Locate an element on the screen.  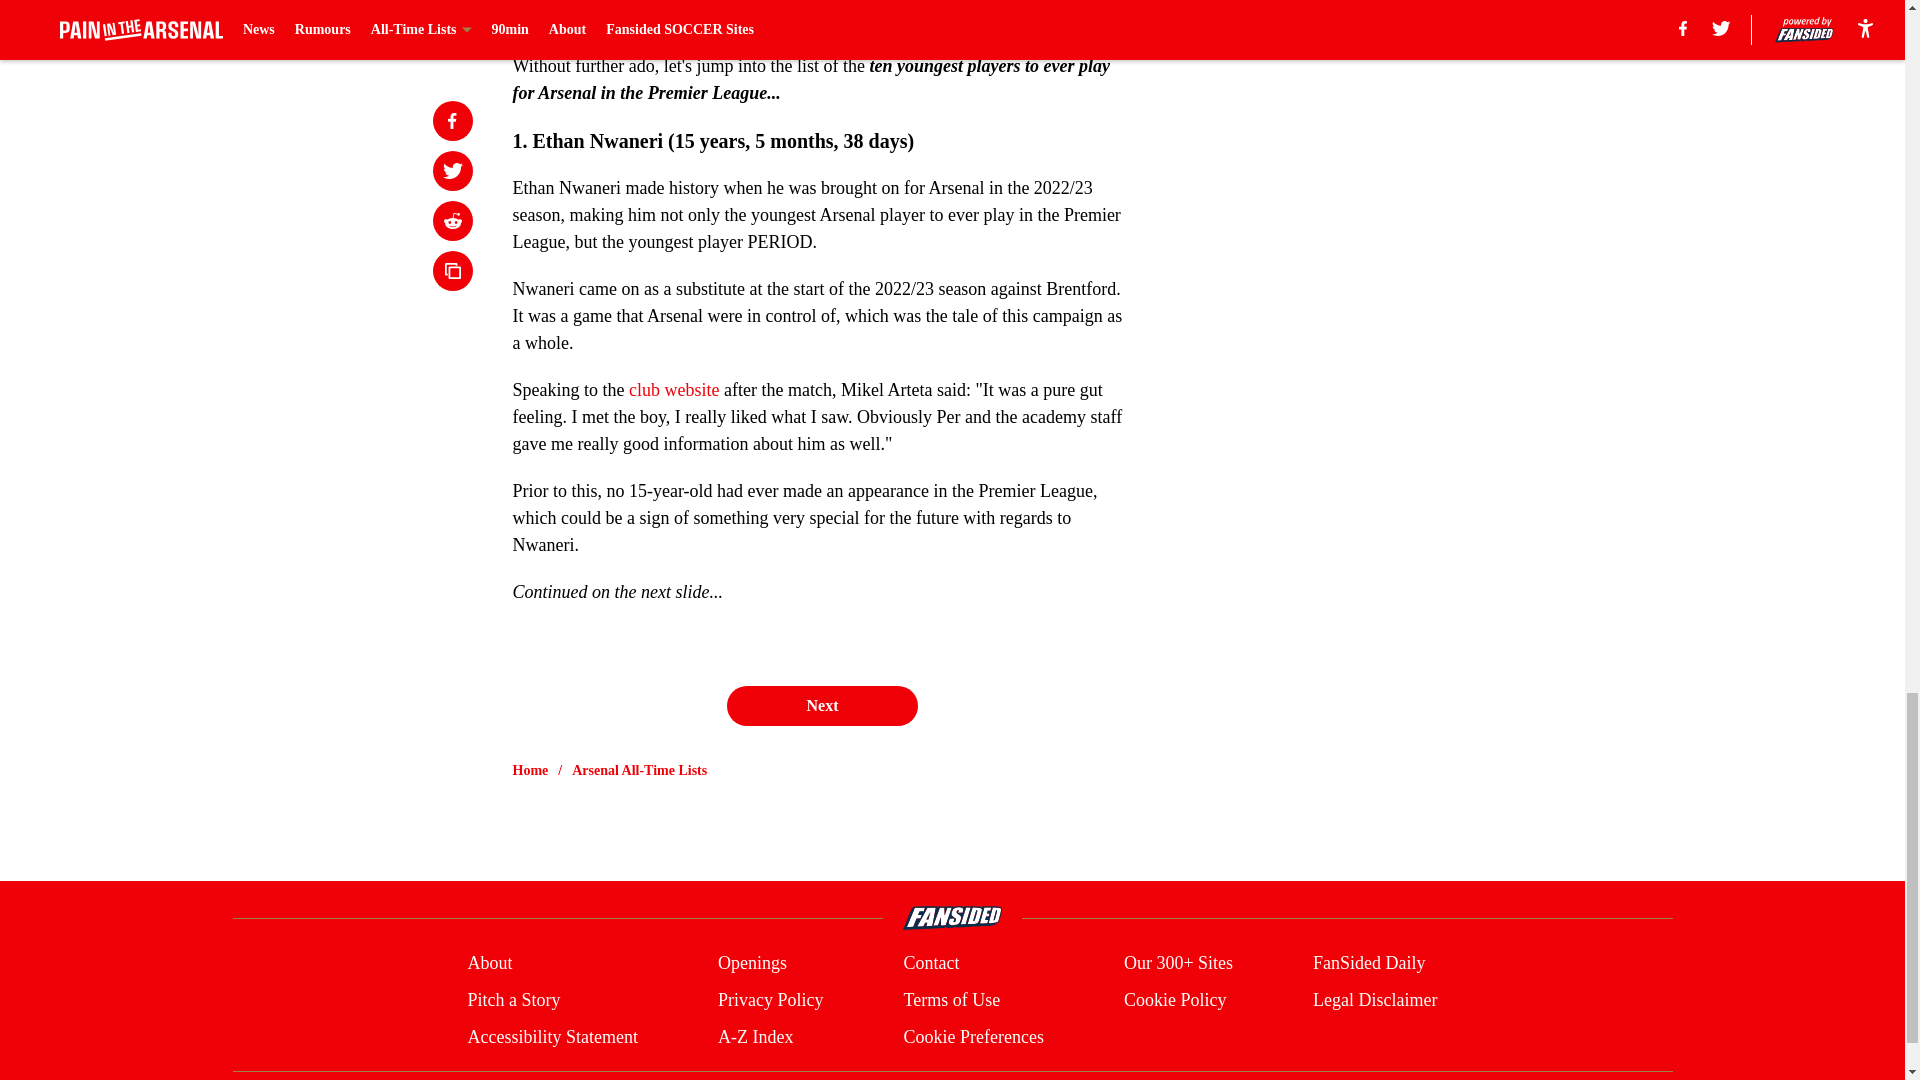
Cookie Policy is located at coordinates (1174, 1000).